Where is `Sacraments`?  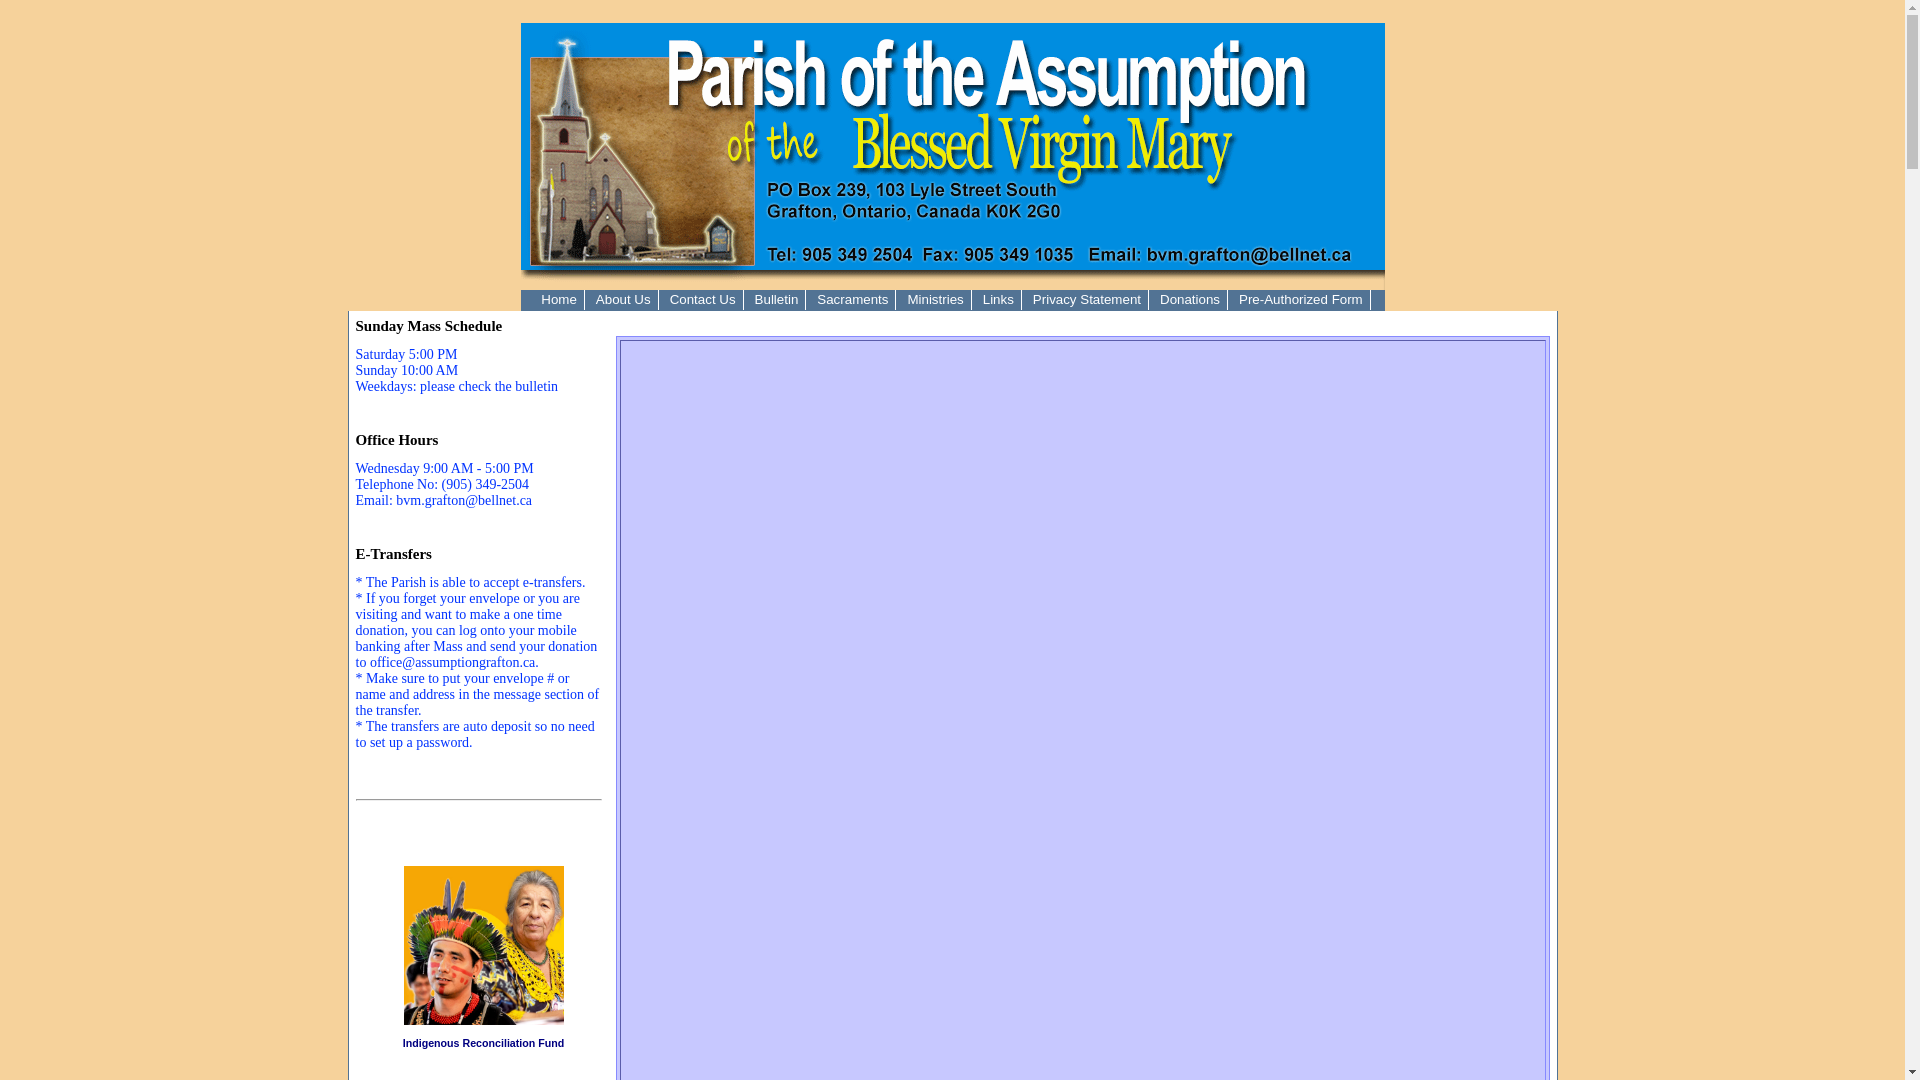
Sacraments is located at coordinates (853, 300).